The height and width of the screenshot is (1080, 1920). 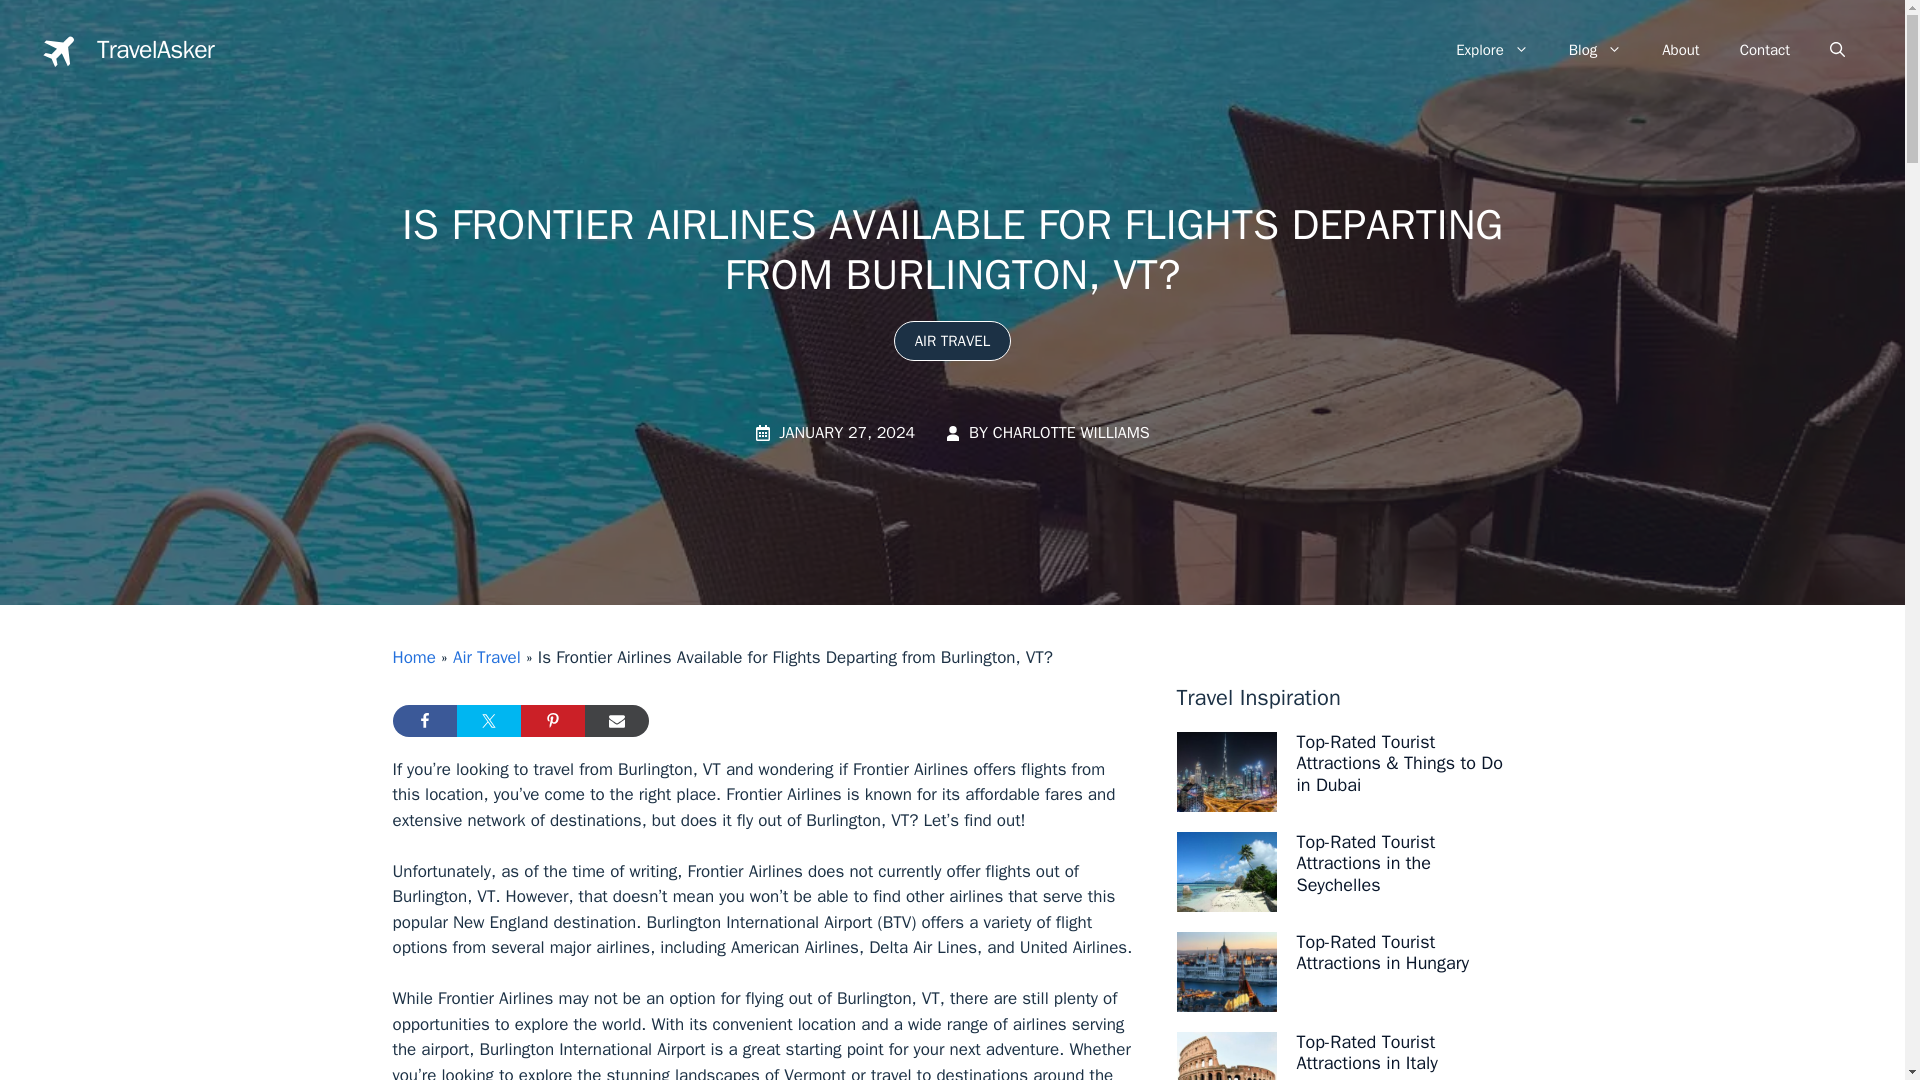 What do you see at coordinates (1071, 432) in the screenshot?
I see `CHARLOTTE WILLIAMS` at bounding box center [1071, 432].